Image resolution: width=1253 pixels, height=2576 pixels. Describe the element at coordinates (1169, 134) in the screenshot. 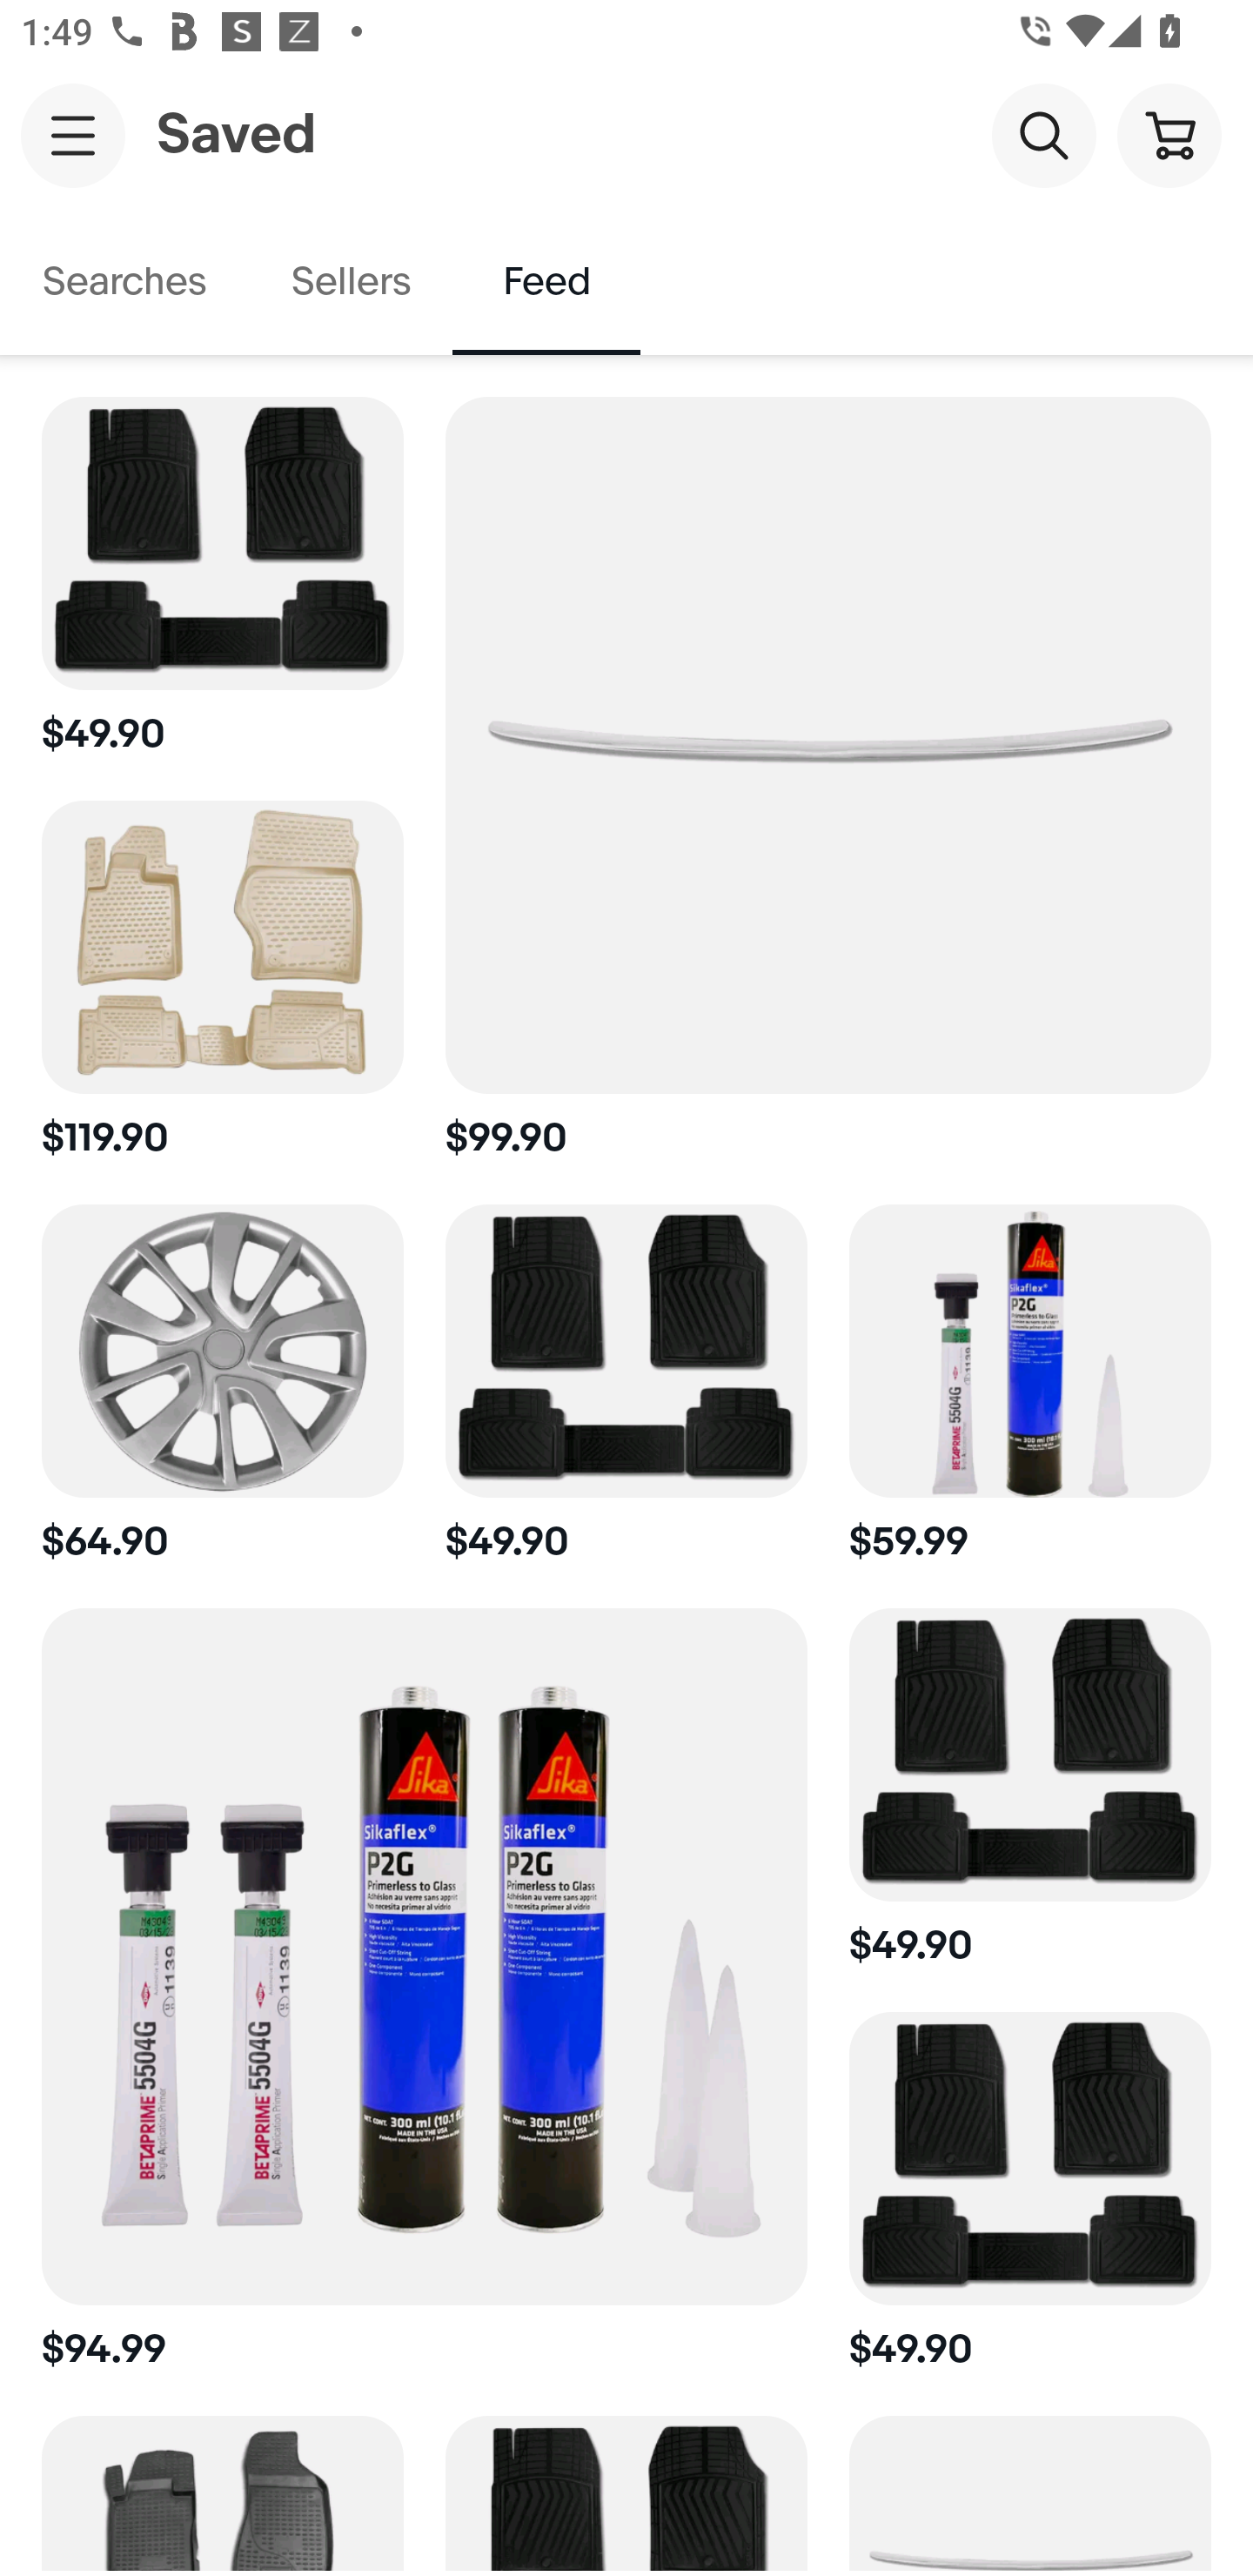

I see `Cart button shopping cart` at that location.